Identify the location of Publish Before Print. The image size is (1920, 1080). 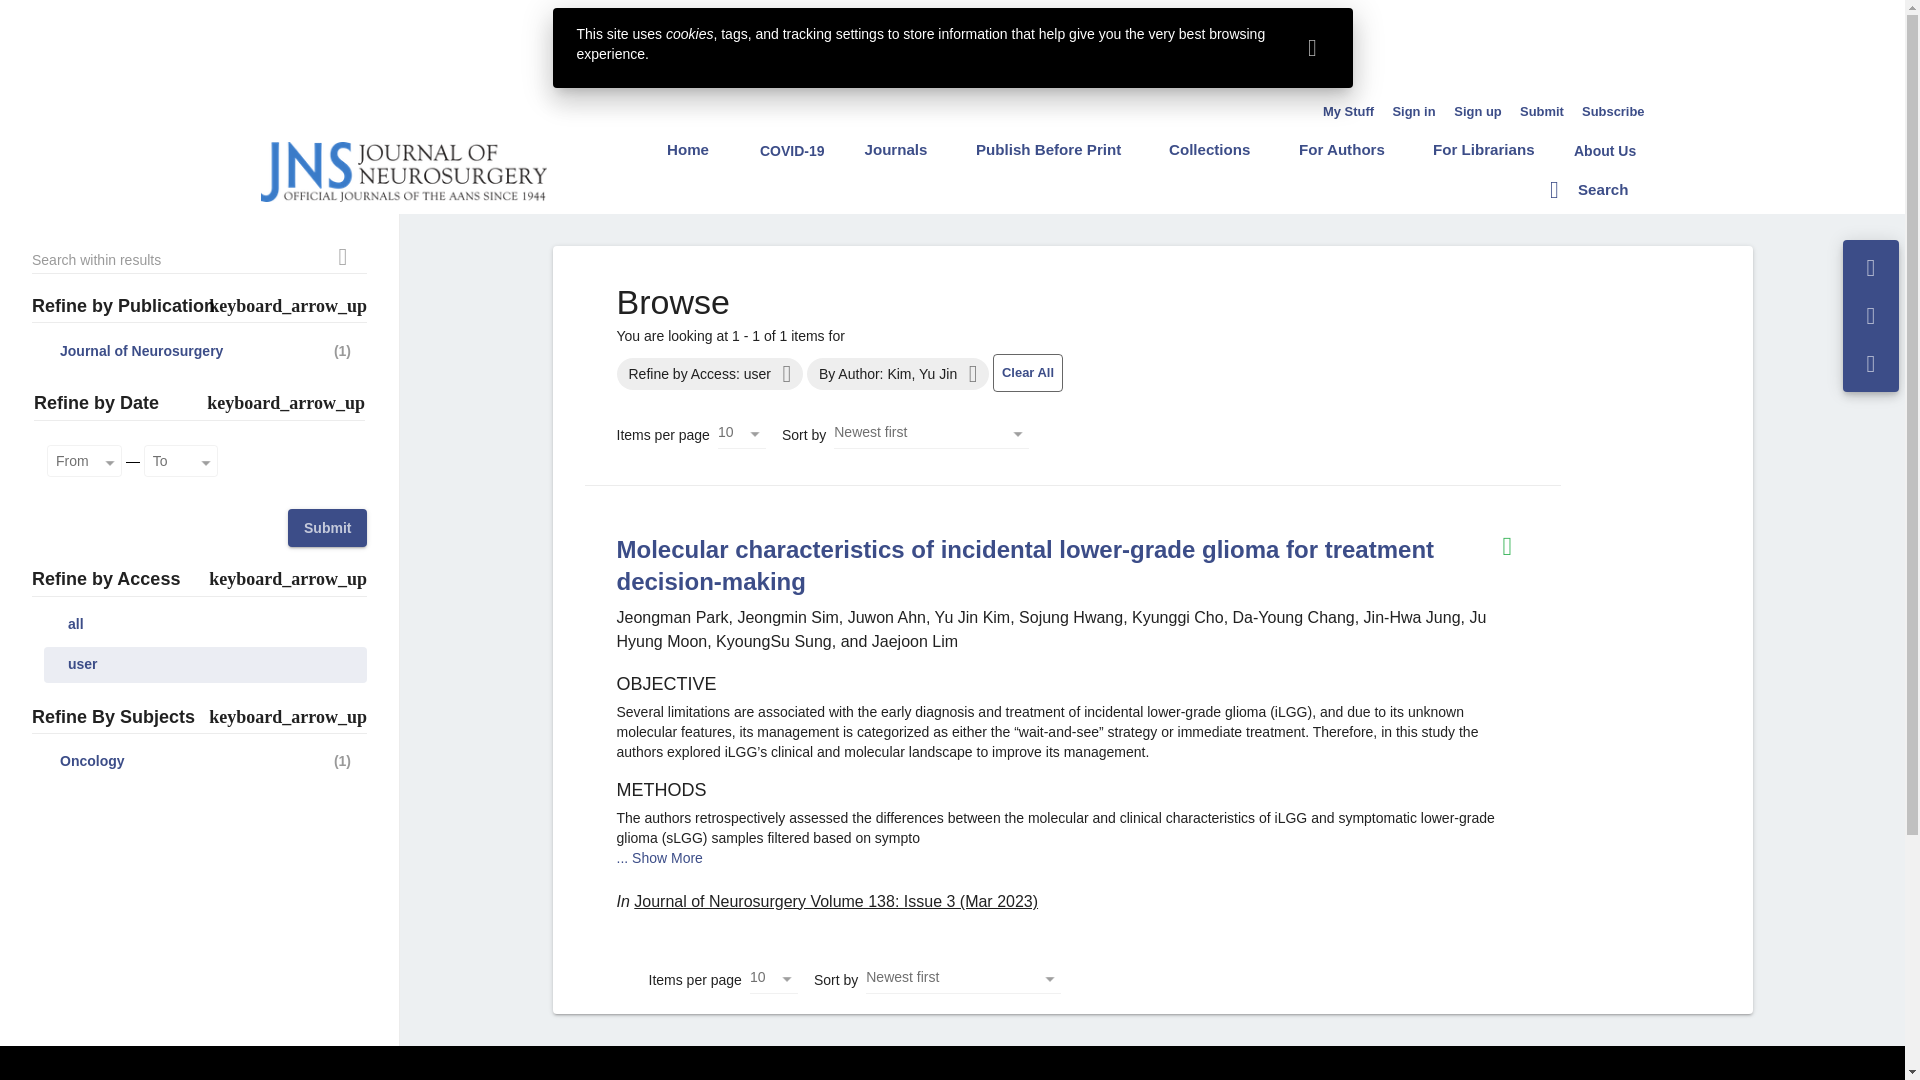
(1048, 149).